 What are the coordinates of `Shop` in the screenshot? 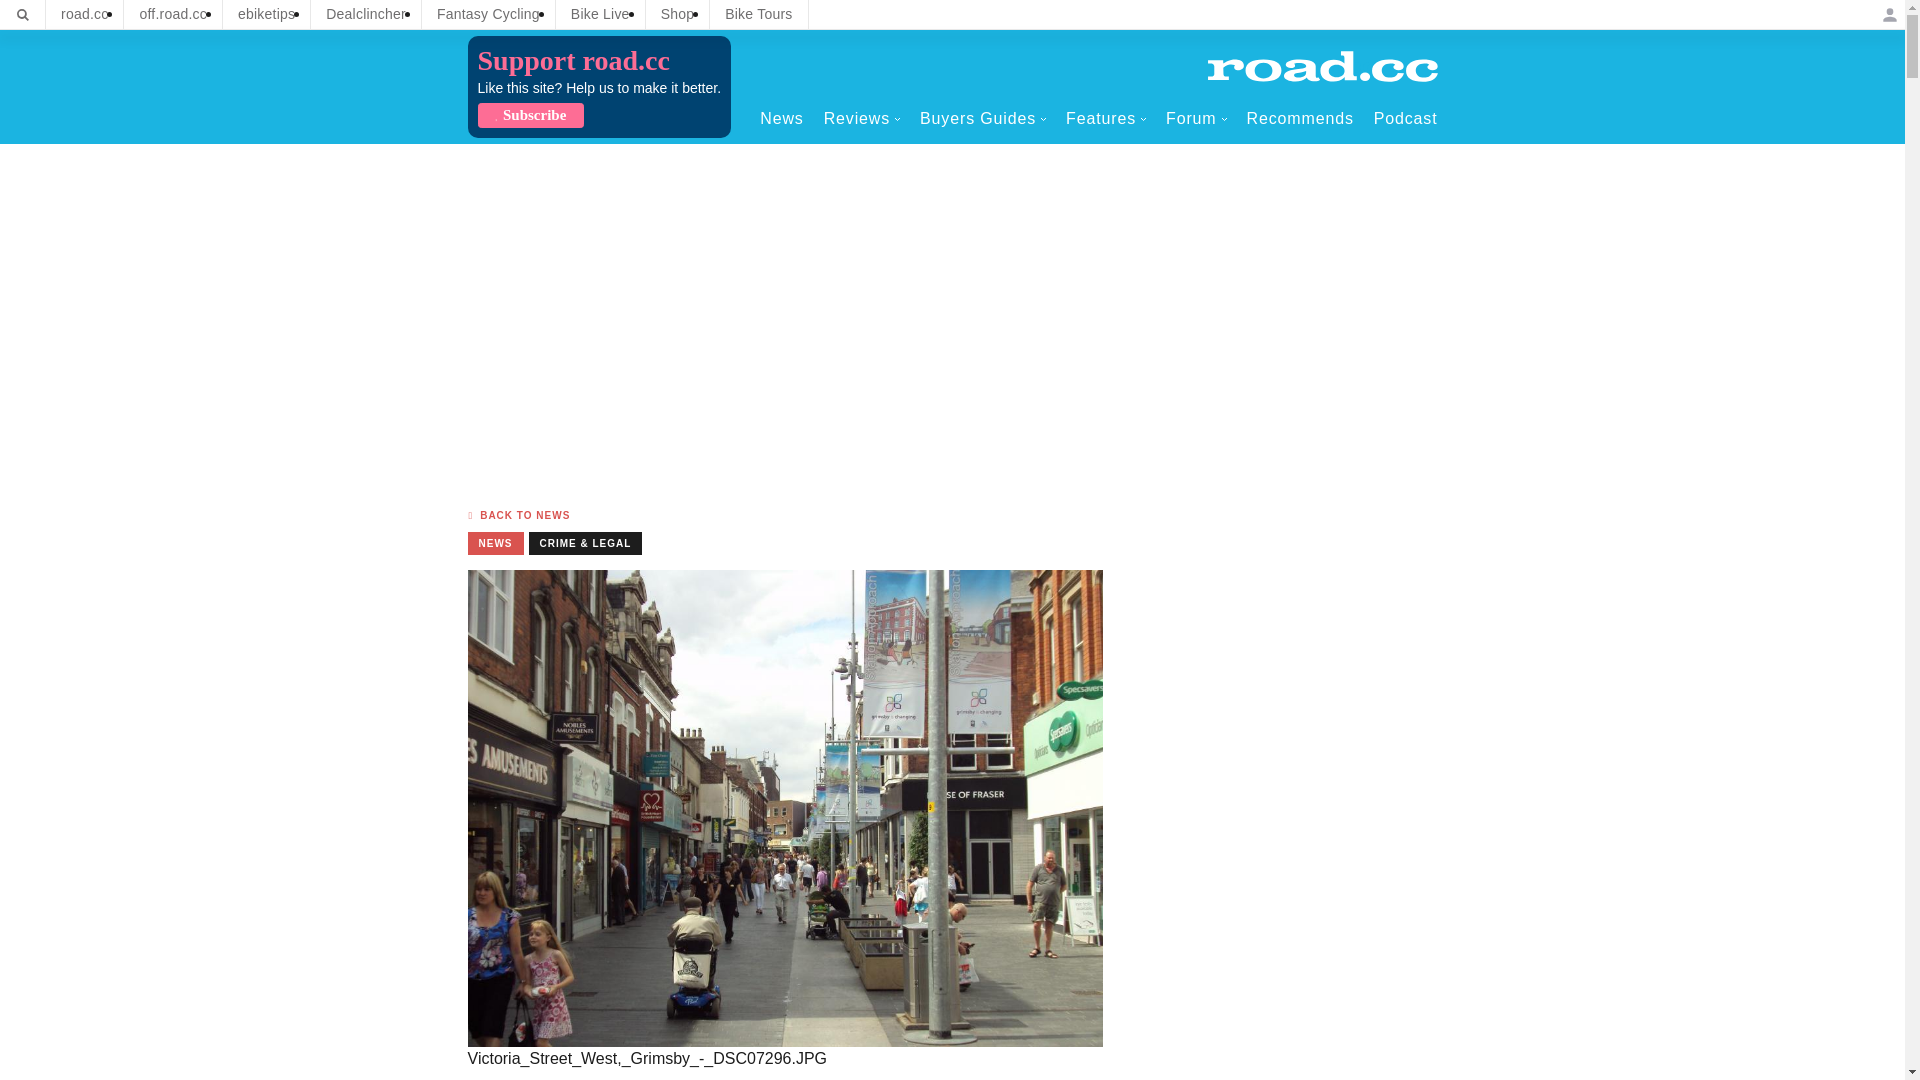 It's located at (678, 14).